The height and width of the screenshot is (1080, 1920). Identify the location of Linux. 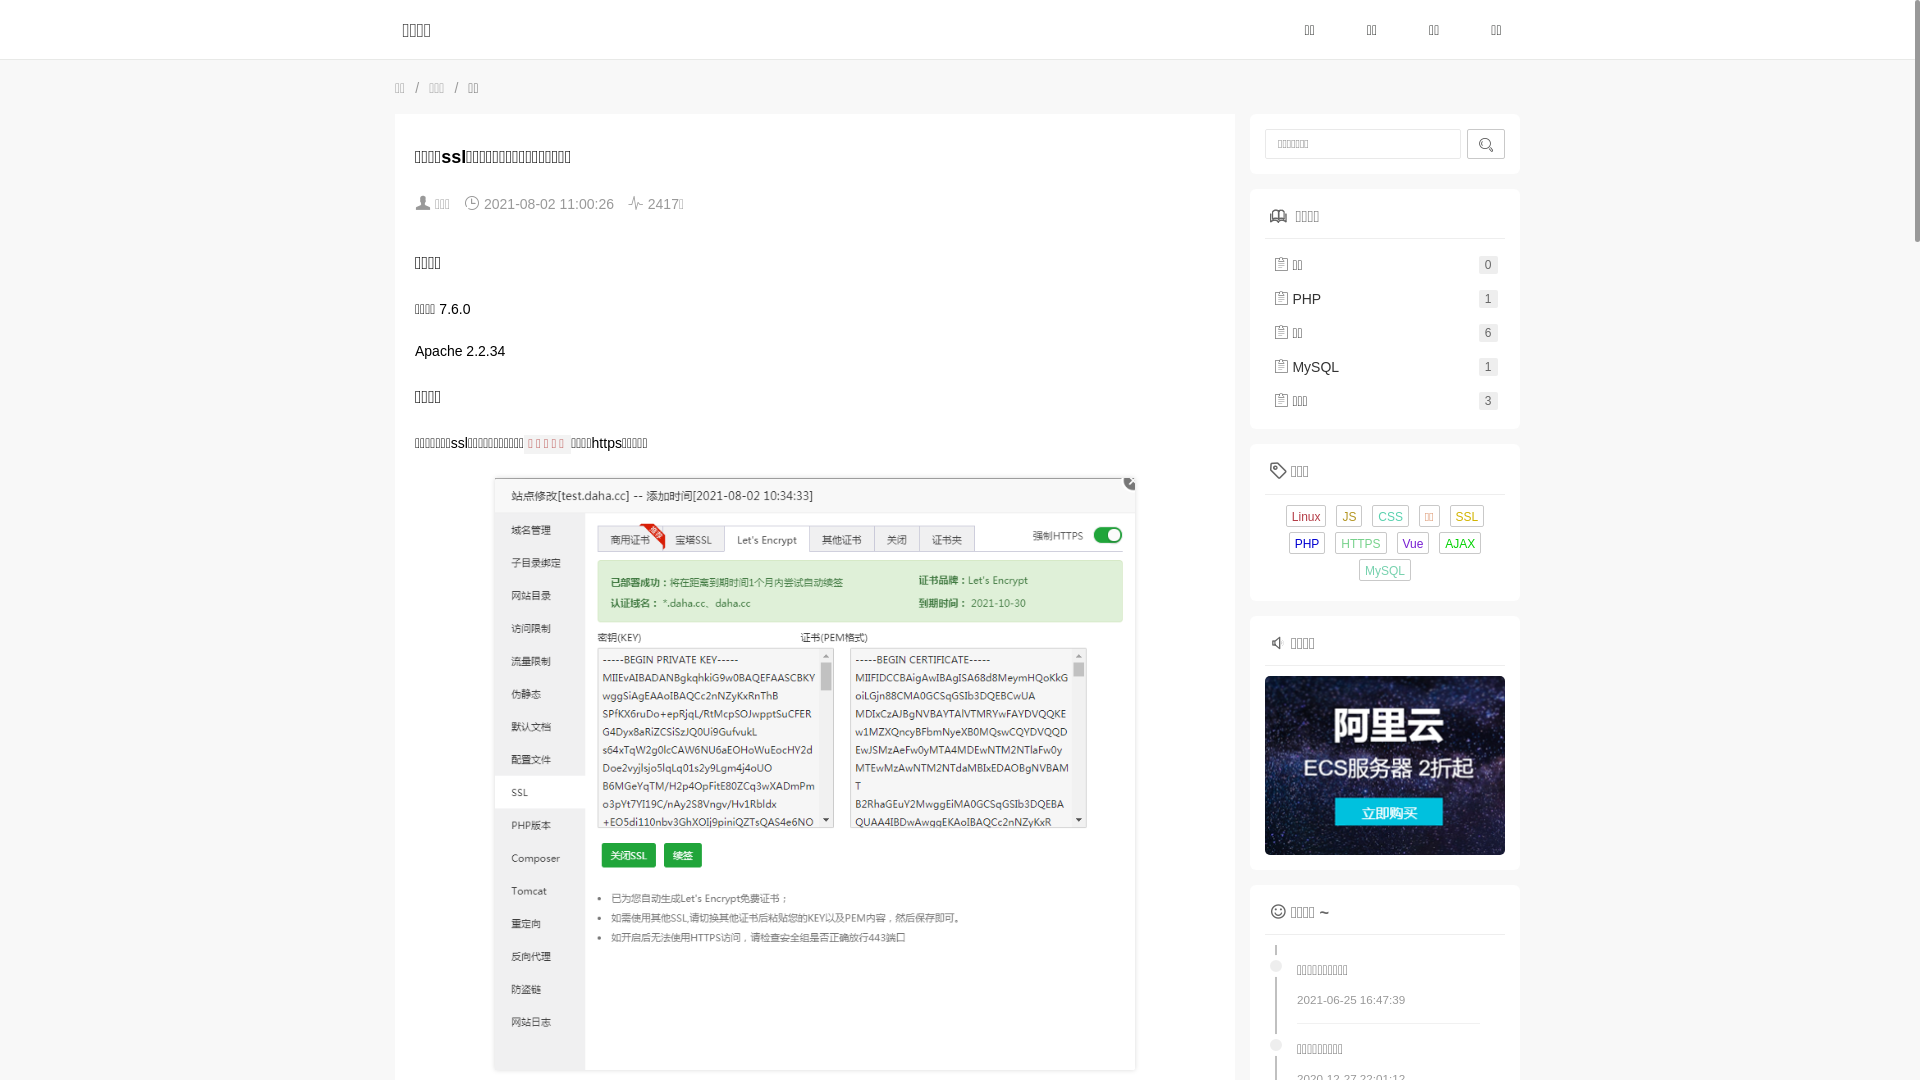
(1306, 516).